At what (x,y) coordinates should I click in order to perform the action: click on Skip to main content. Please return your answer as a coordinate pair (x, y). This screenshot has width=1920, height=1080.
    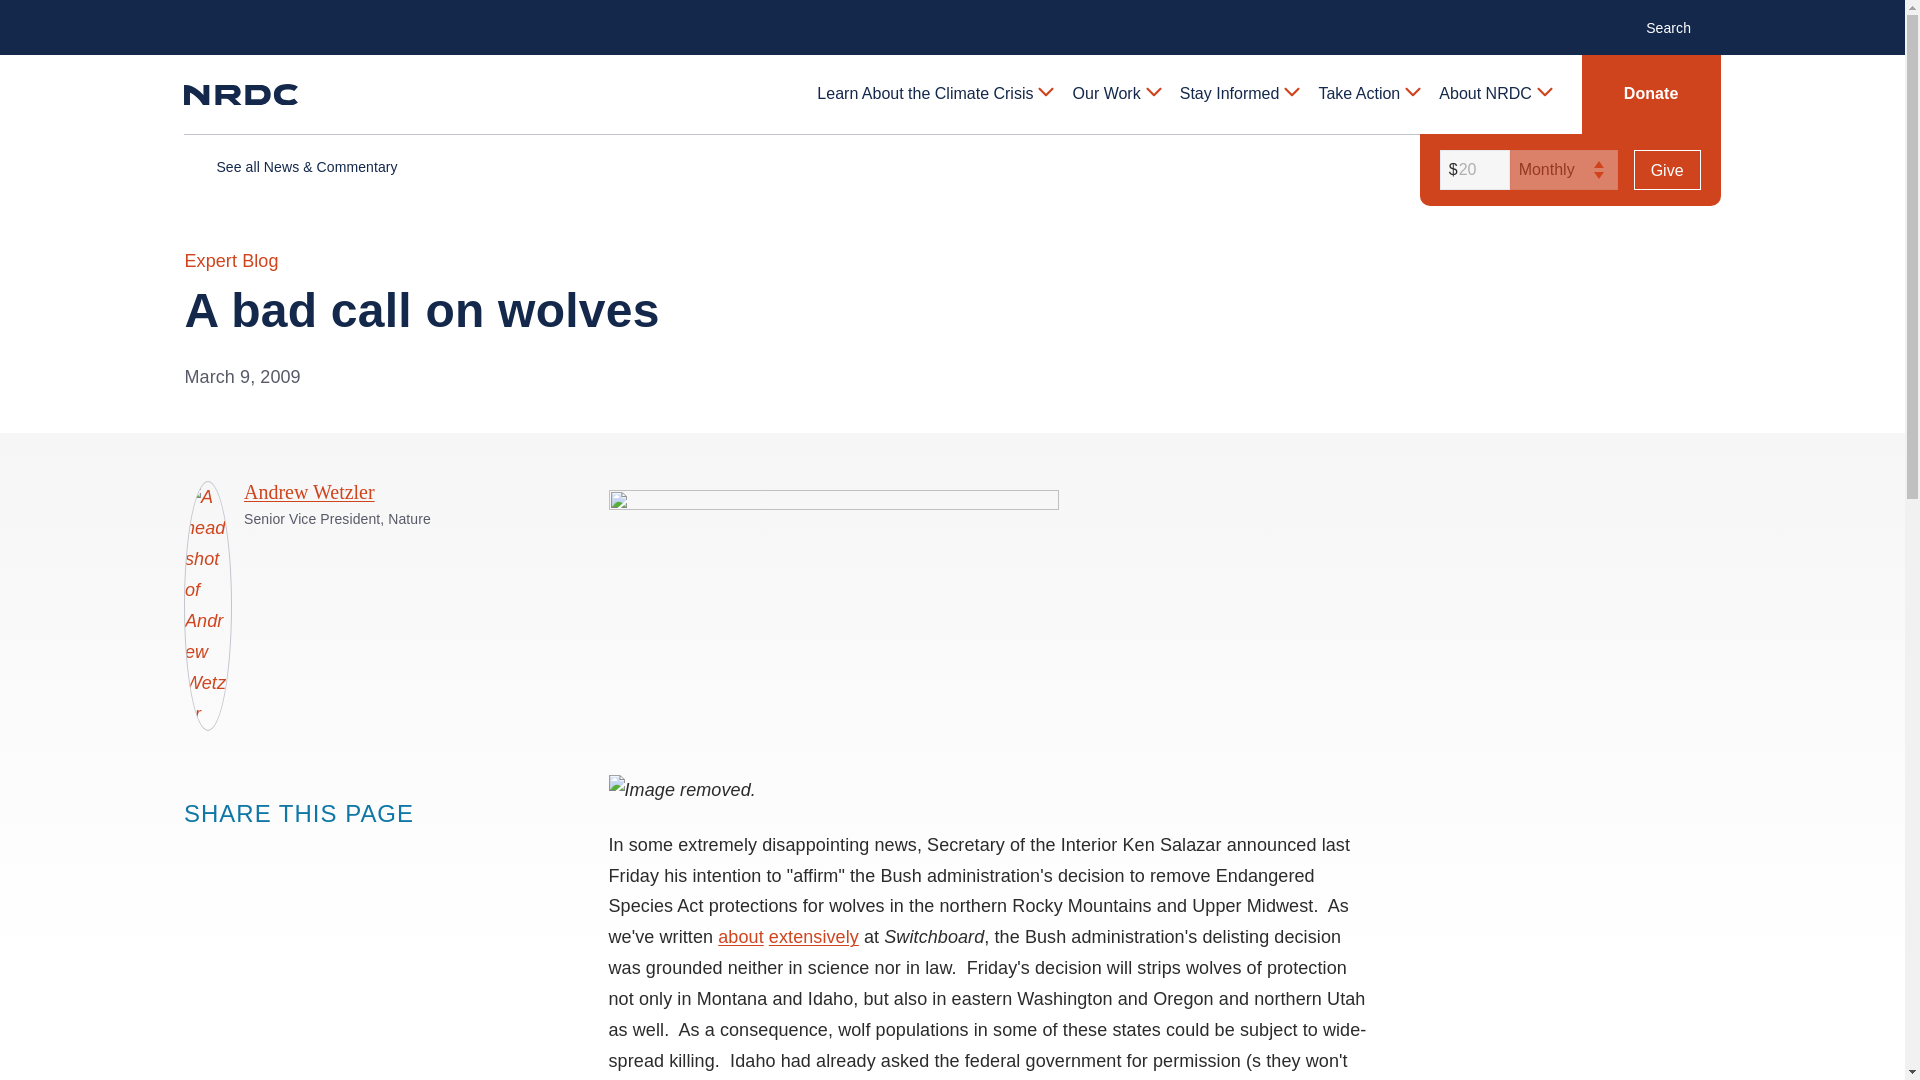
    Looking at the image, I should click on (951, 16).